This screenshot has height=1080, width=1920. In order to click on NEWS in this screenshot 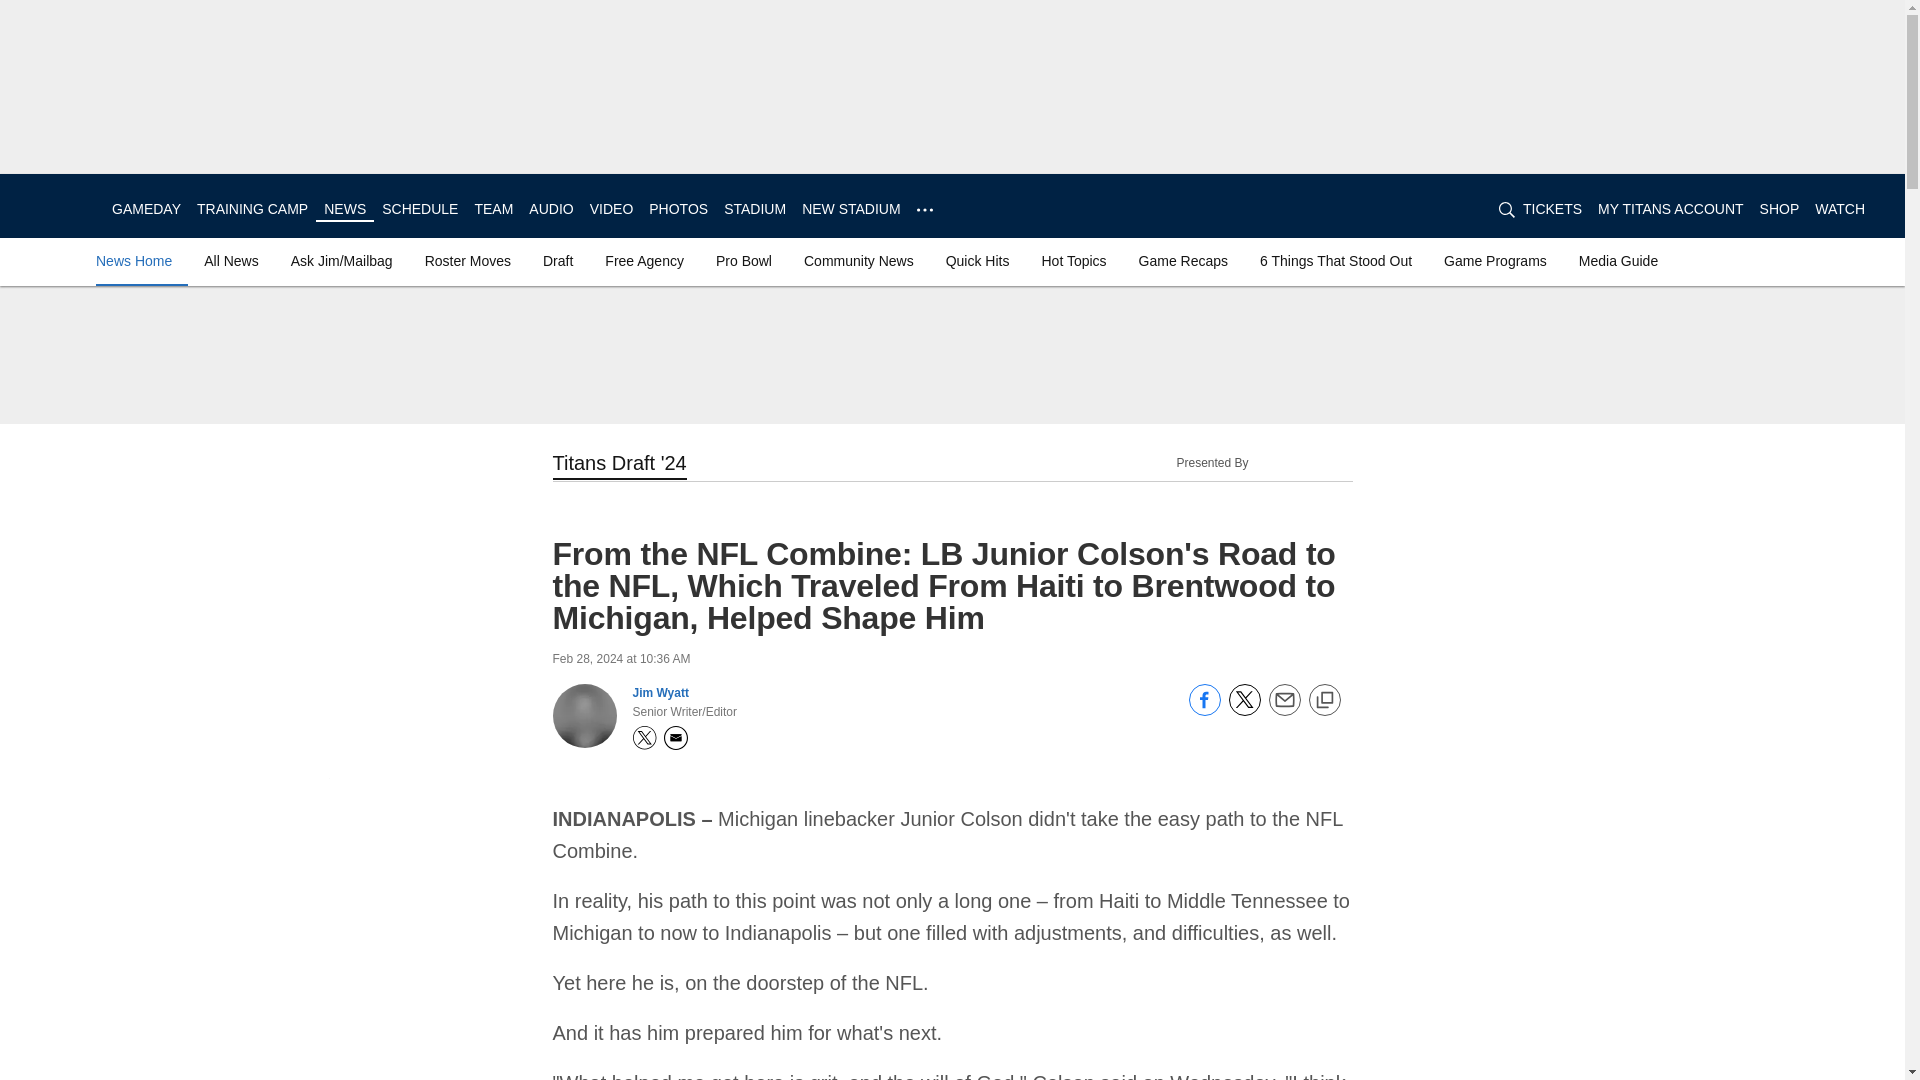, I will do `click(345, 208)`.